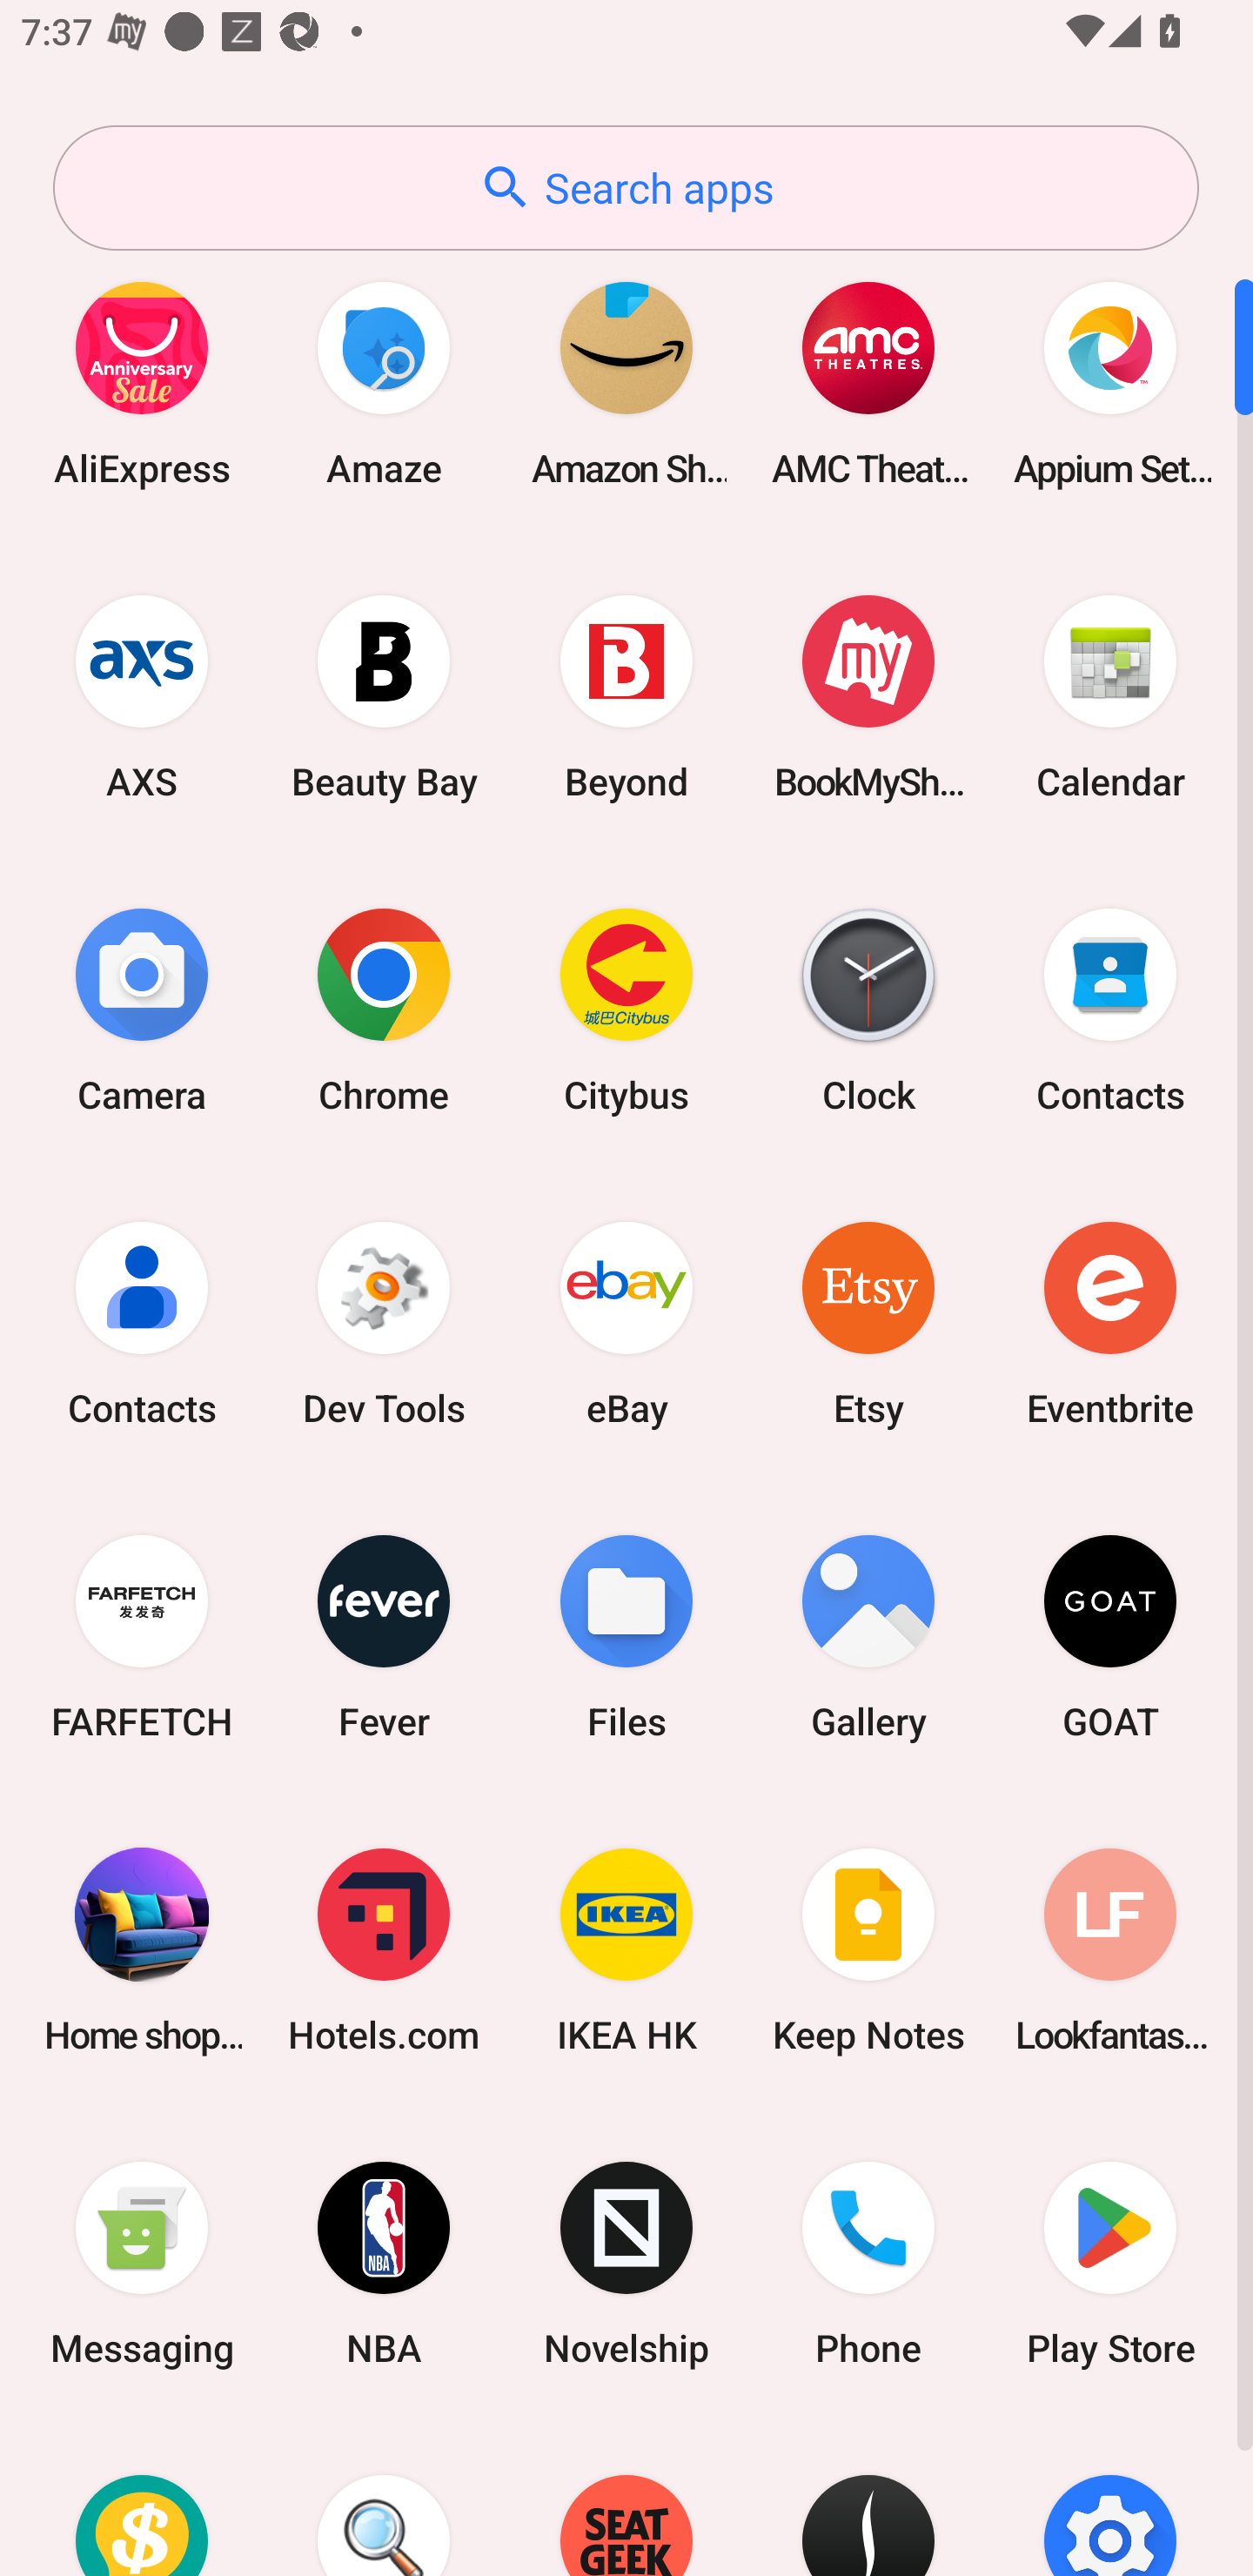 The height and width of the screenshot is (2576, 1253). What do you see at coordinates (142, 1949) in the screenshot?
I see `Home shopping` at bounding box center [142, 1949].